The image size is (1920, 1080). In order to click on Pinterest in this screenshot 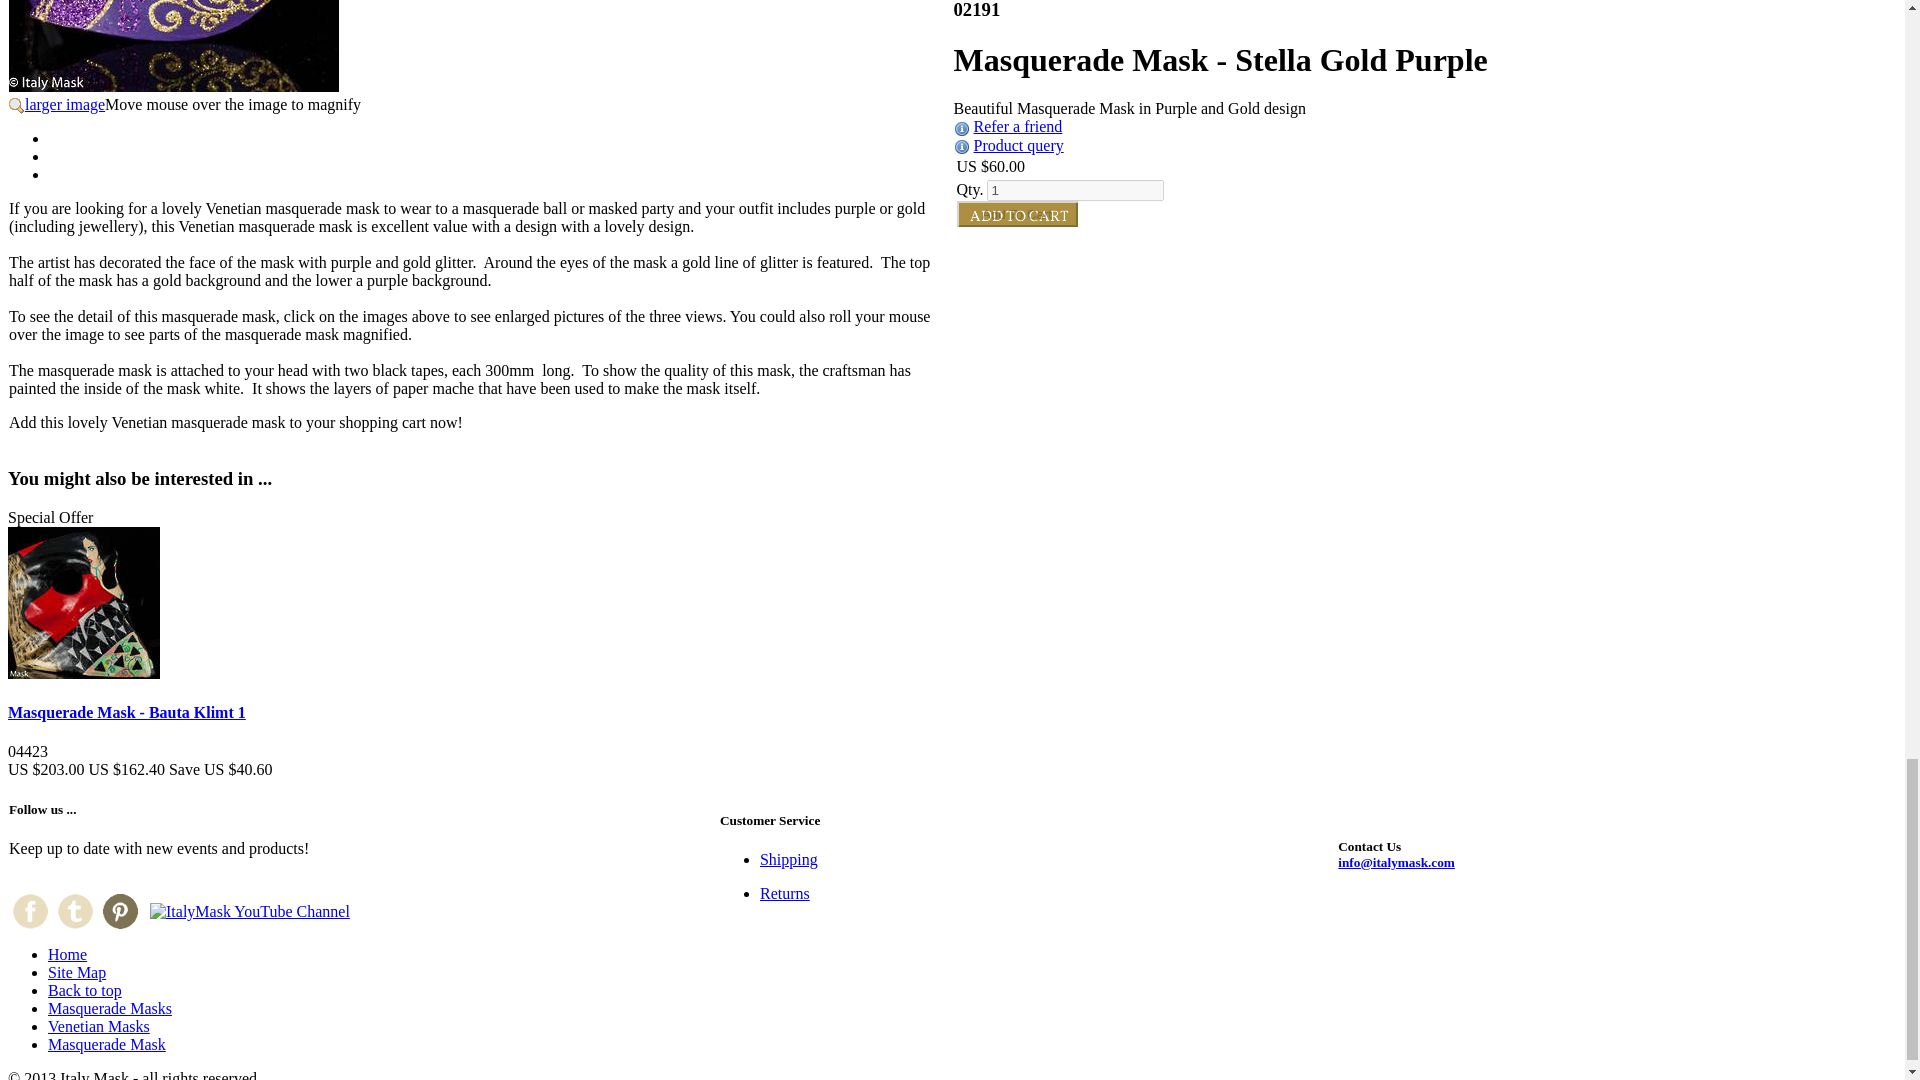, I will do `click(120, 911)`.